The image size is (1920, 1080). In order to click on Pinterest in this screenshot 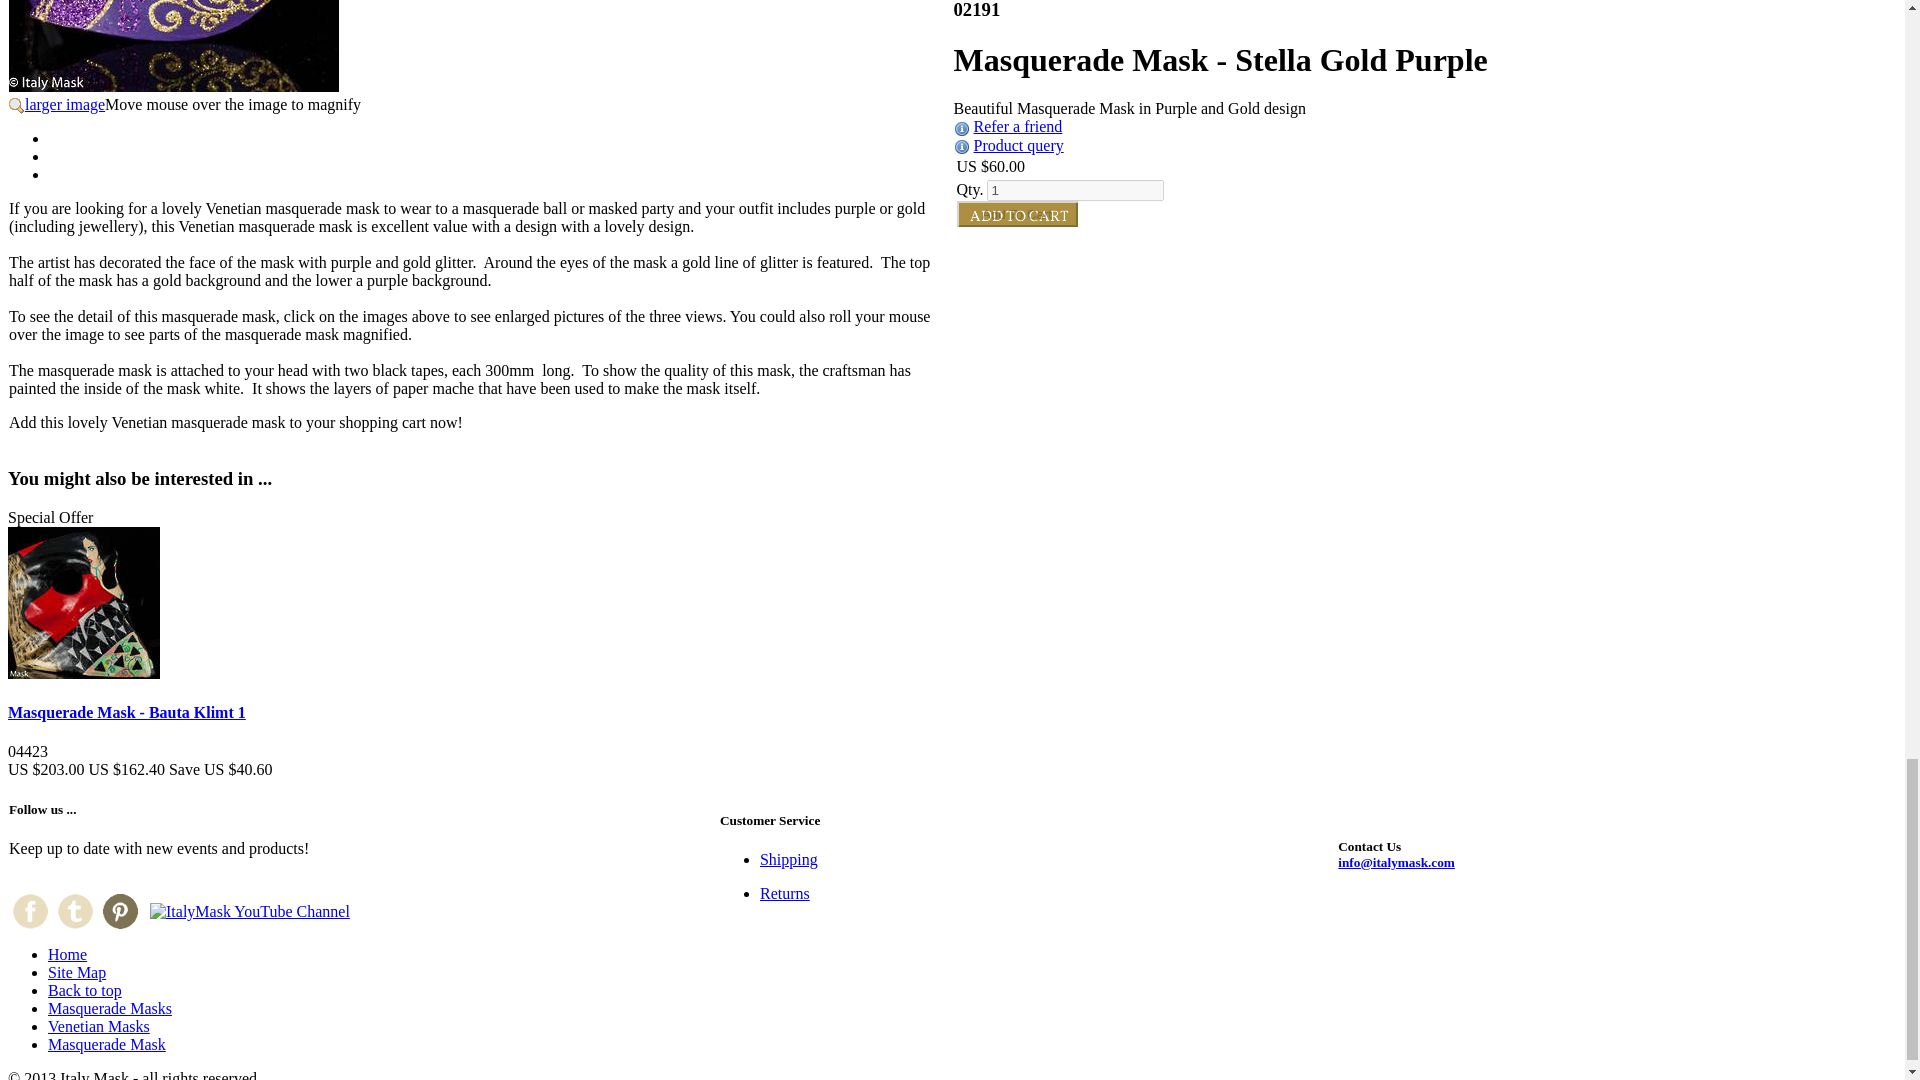, I will do `click(120, 911)`.